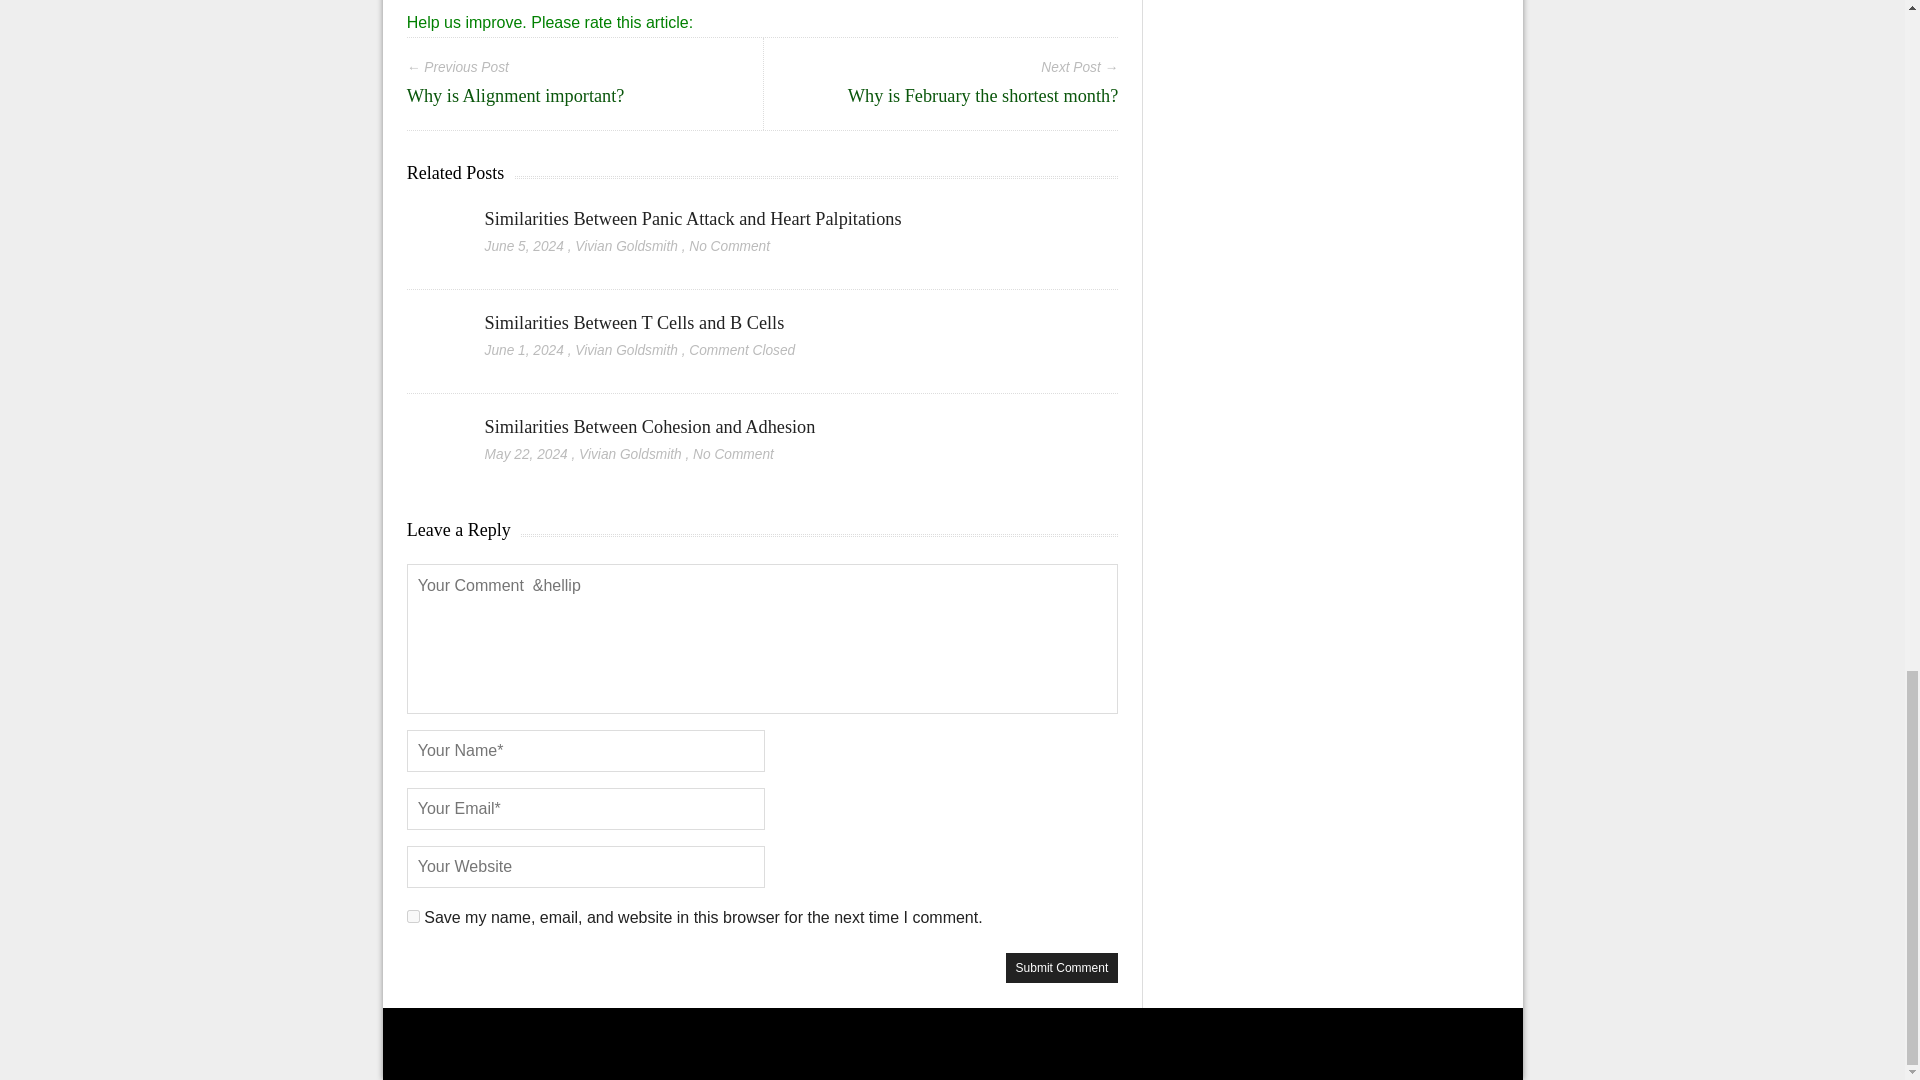 The image size is (1920, 1080). What do you see at coordinates (729, 246) in the screenshot?
I see `No Comment` at bounding box center [729, 246].